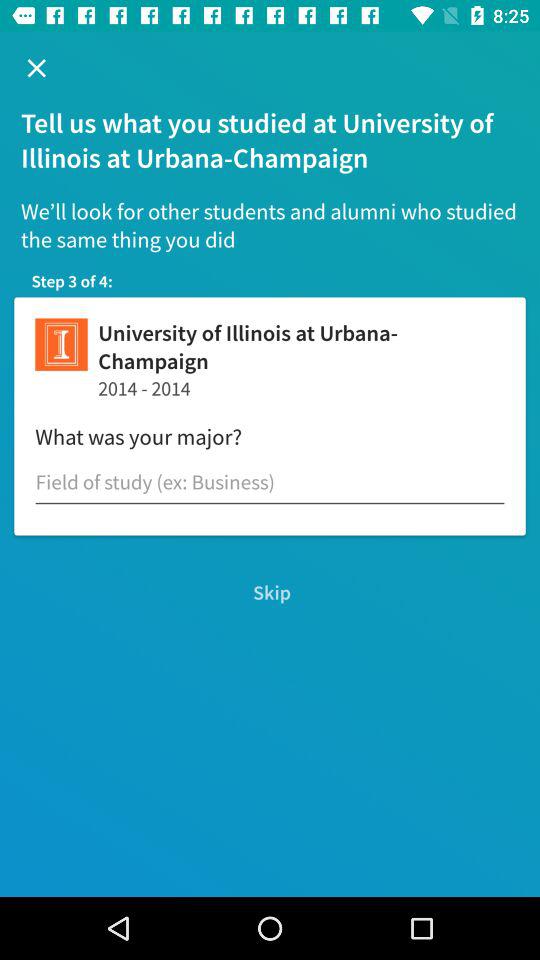 This screenshot has height=960, width=540. Describe the element at coordinates (36, 68) in the screenshot. I see `choose item above tell us what icon` at that location.